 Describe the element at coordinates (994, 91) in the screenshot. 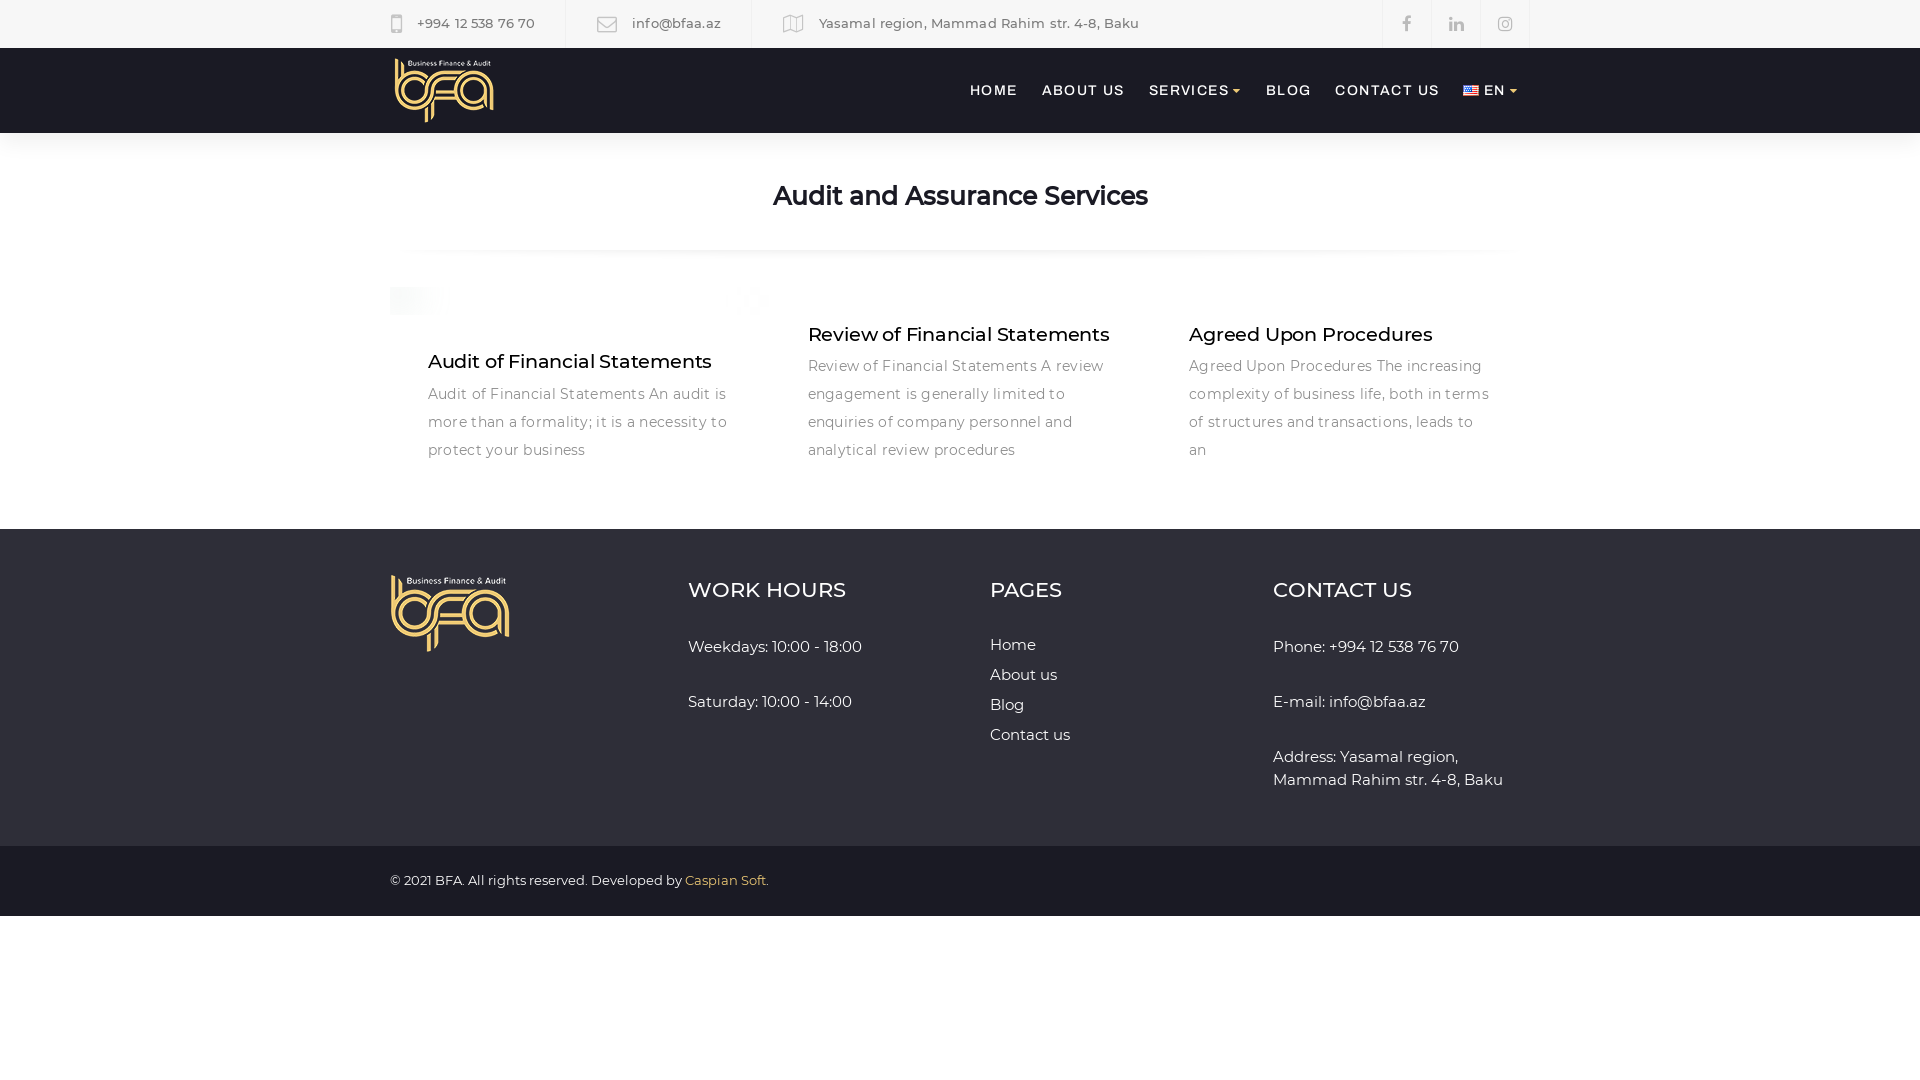

I see `HOME` at that location.